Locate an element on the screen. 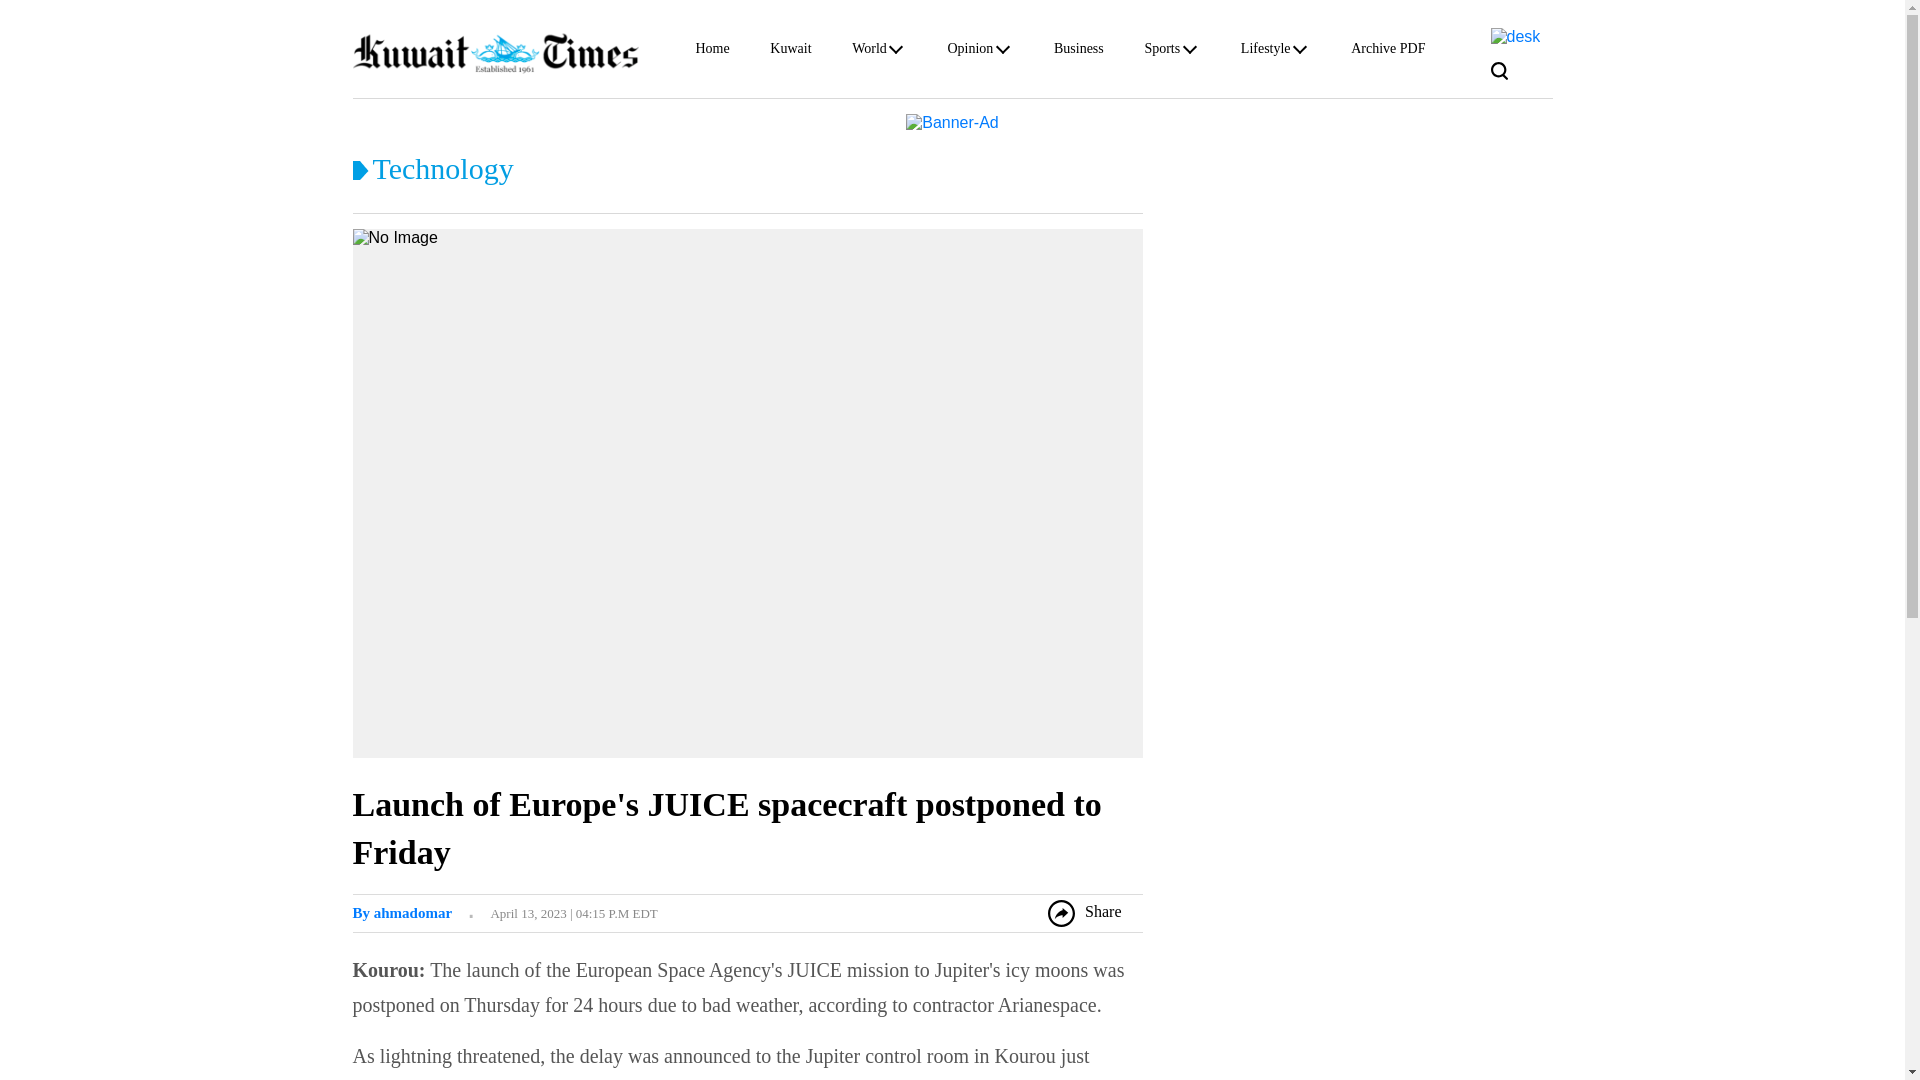  ahmadomar is located at coordinates (401, 913).